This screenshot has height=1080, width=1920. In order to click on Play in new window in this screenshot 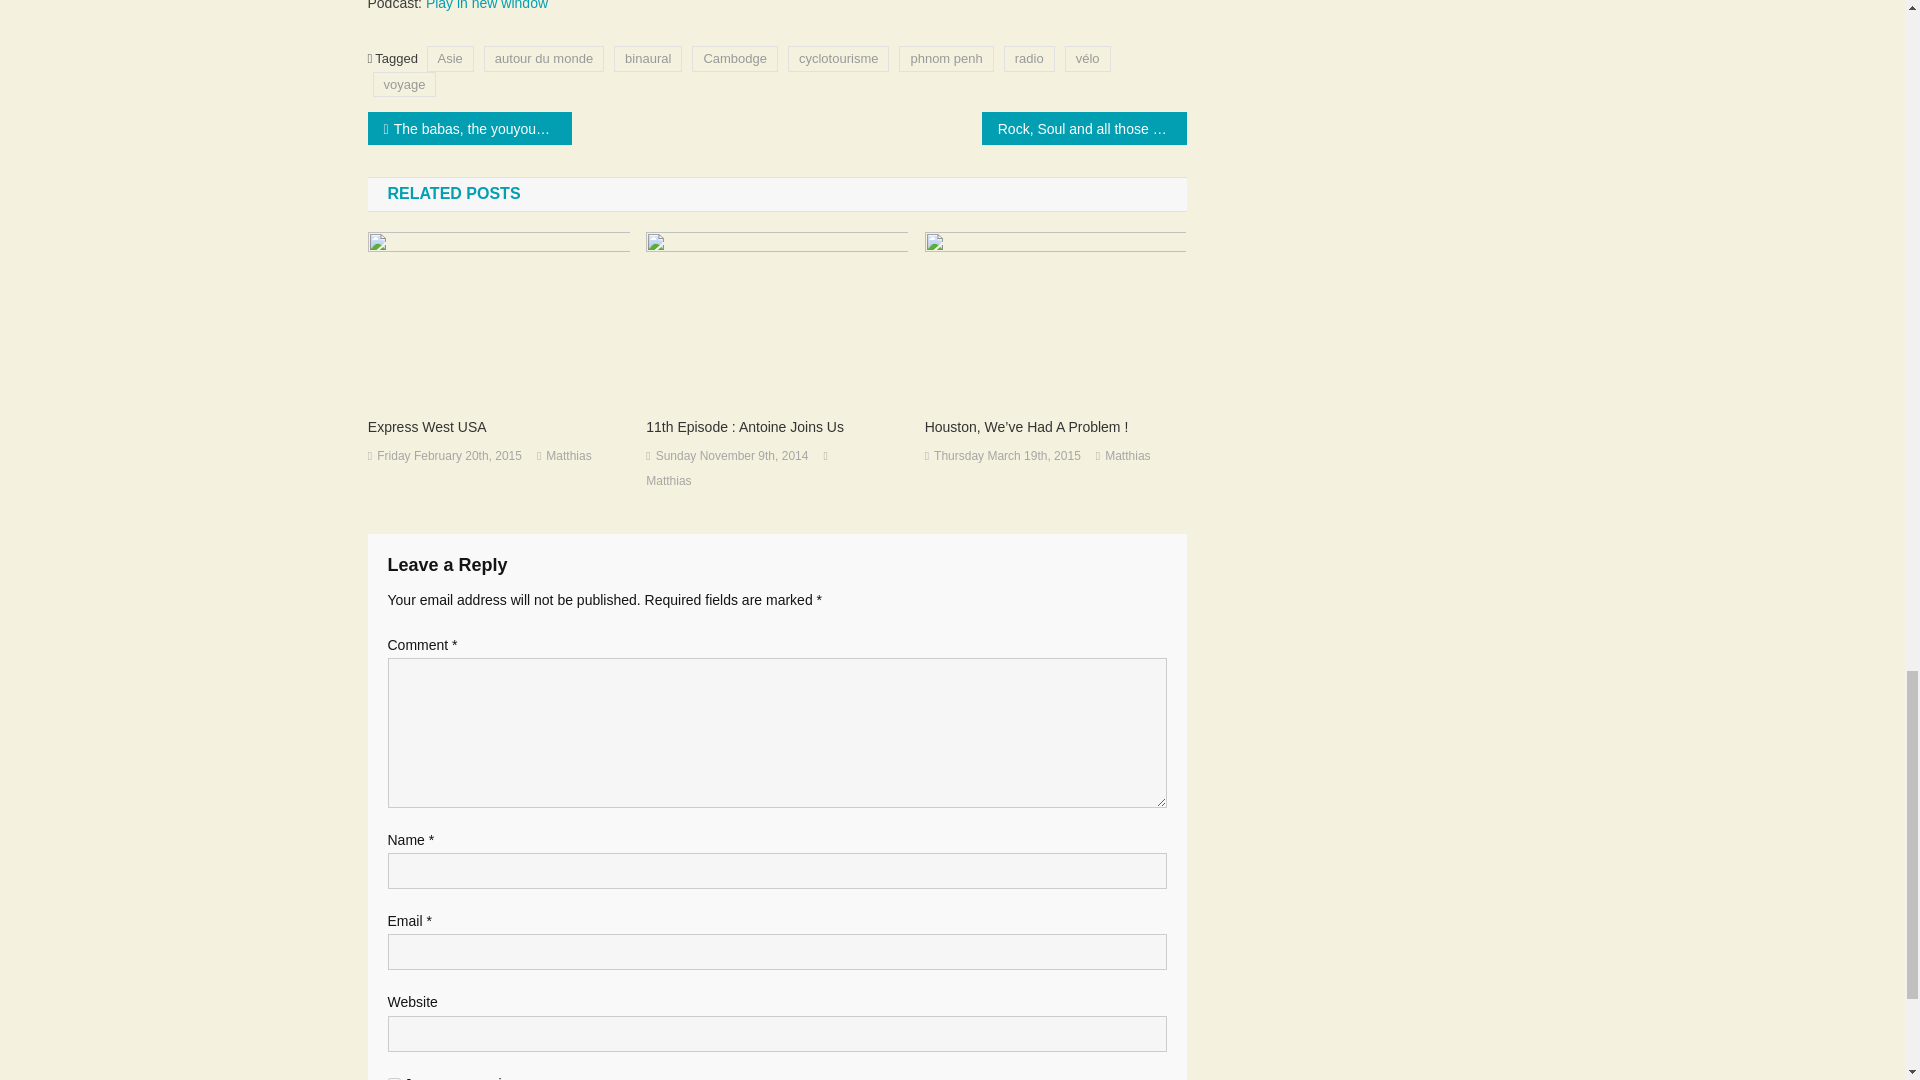, I will do `click(486, 5)`.